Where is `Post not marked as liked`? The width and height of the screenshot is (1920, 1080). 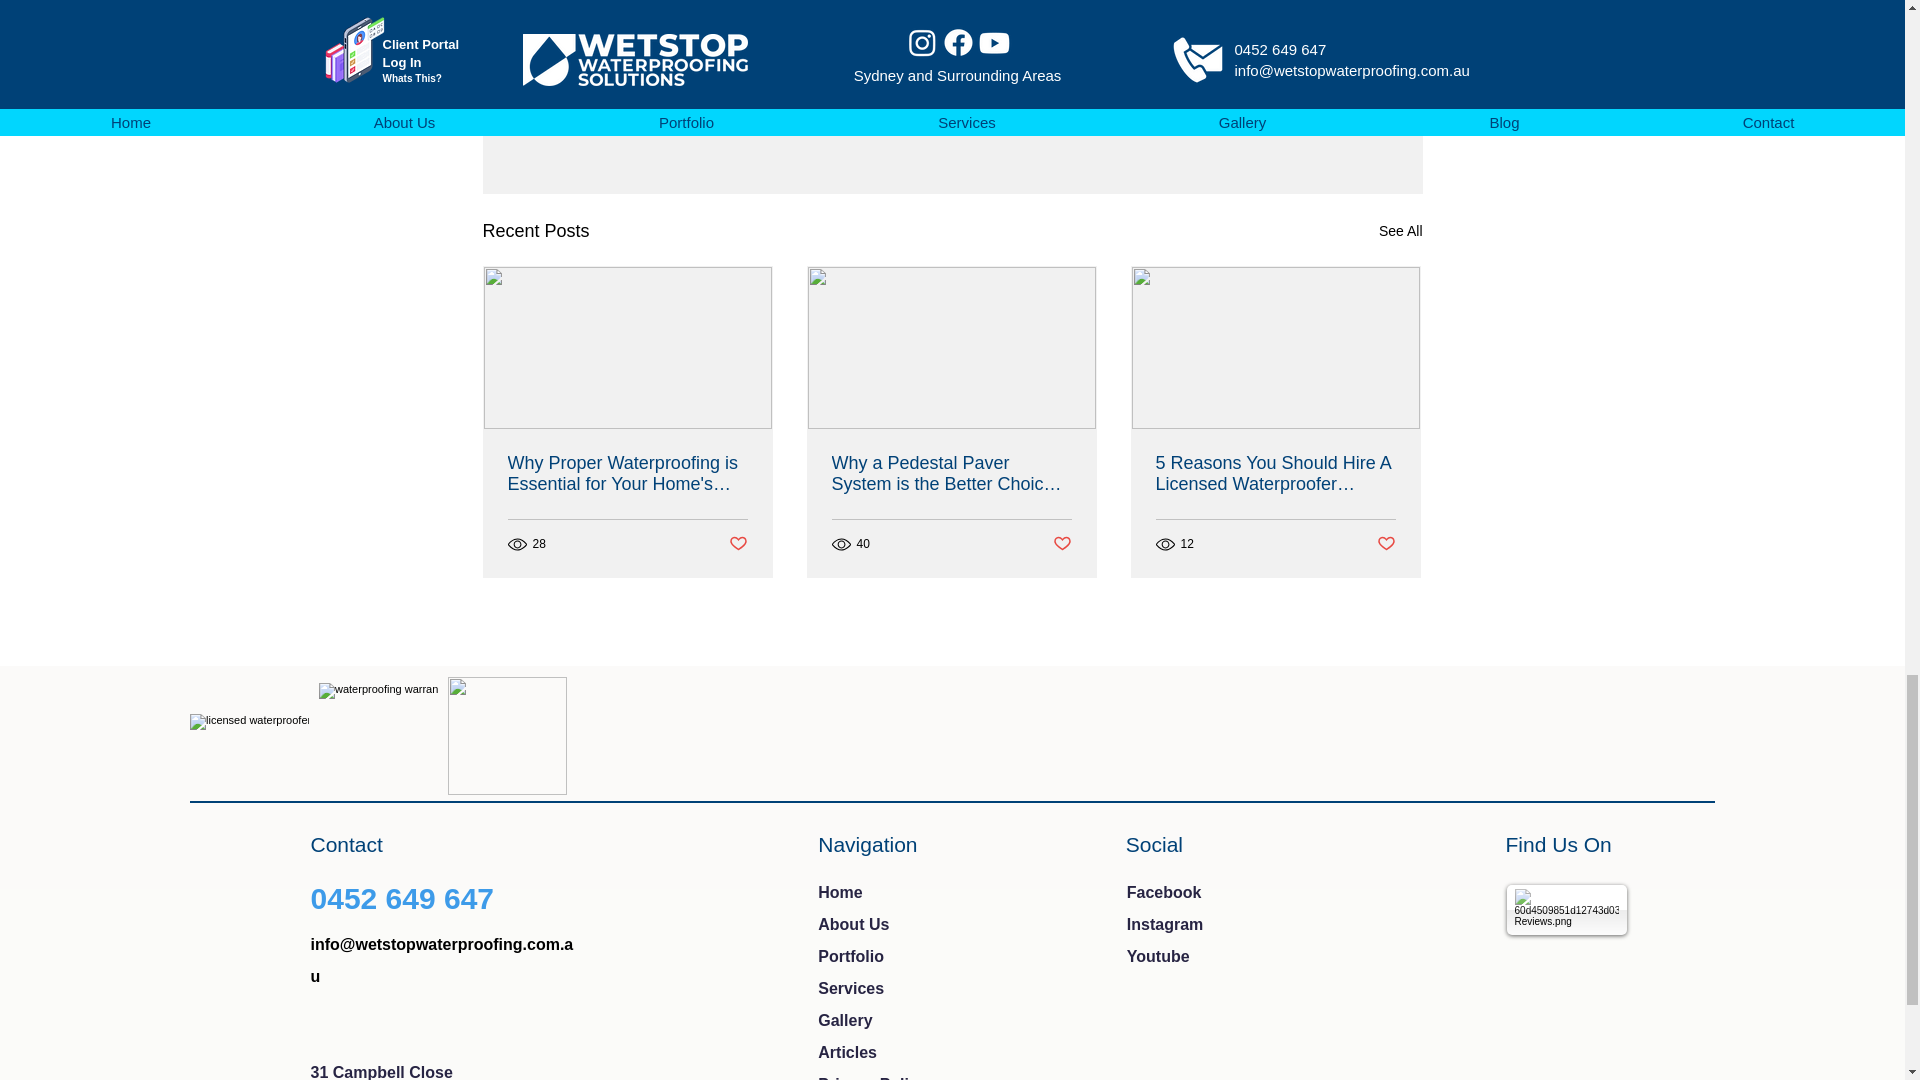
Post not marked as liked is located at coordinates (1386, 544).